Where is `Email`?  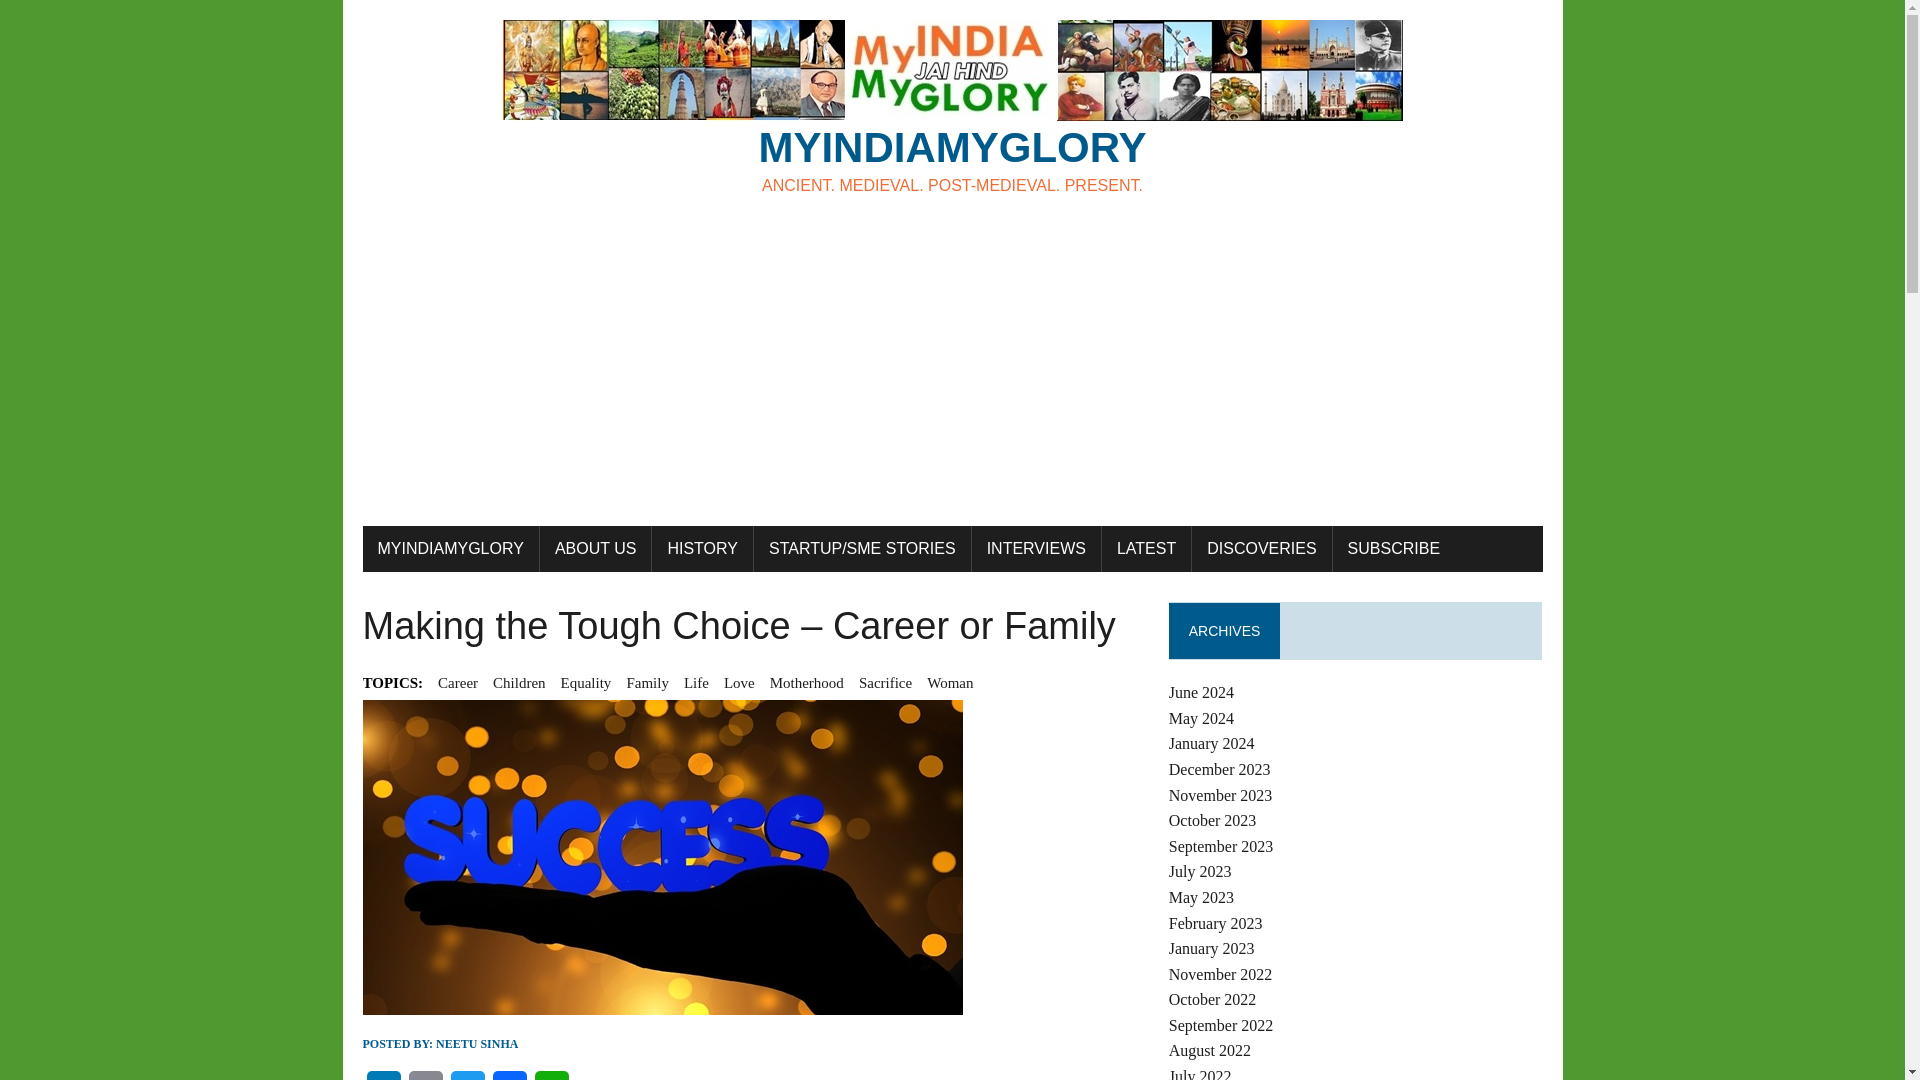 Email is located at coordinates (508, 1076).